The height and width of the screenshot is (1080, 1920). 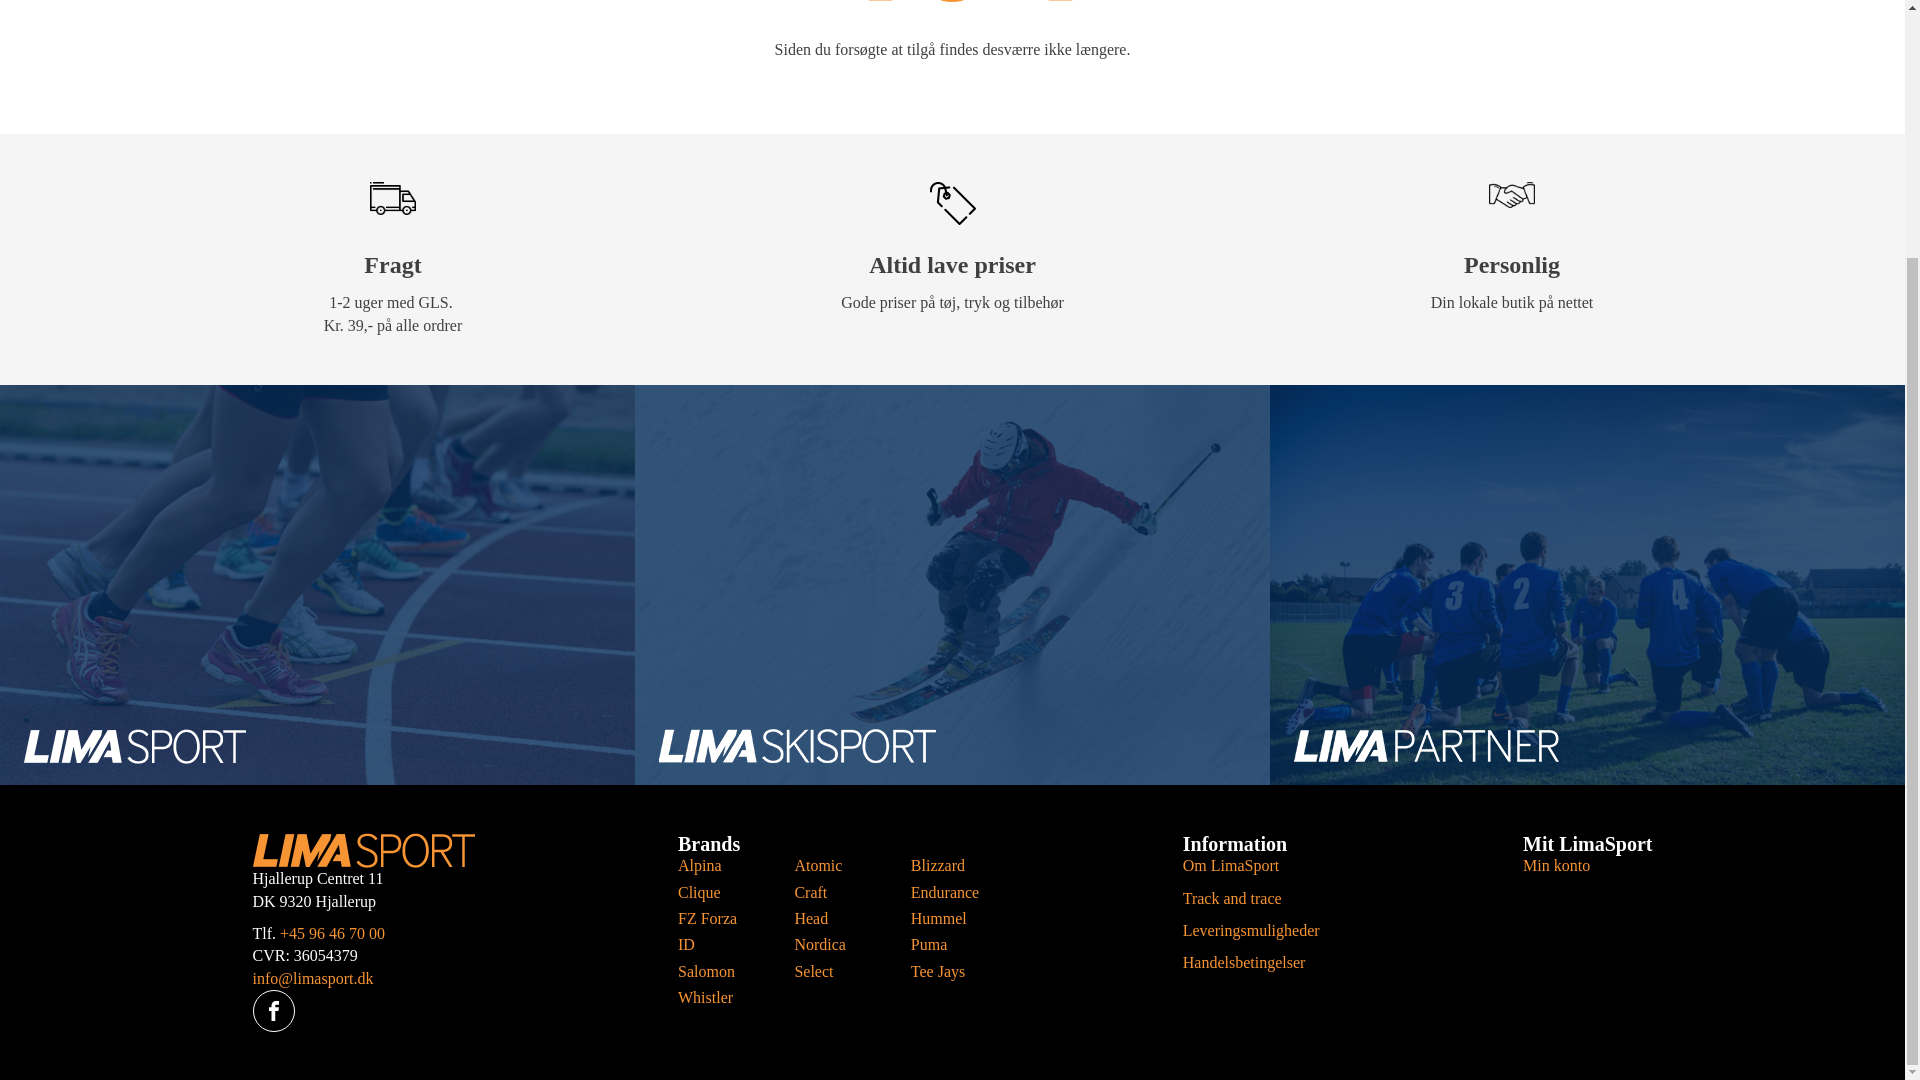 What do you see at coordinates (1556, 865) in the screenshot?
I see `Min konto` at bounding box center [1556, 865].